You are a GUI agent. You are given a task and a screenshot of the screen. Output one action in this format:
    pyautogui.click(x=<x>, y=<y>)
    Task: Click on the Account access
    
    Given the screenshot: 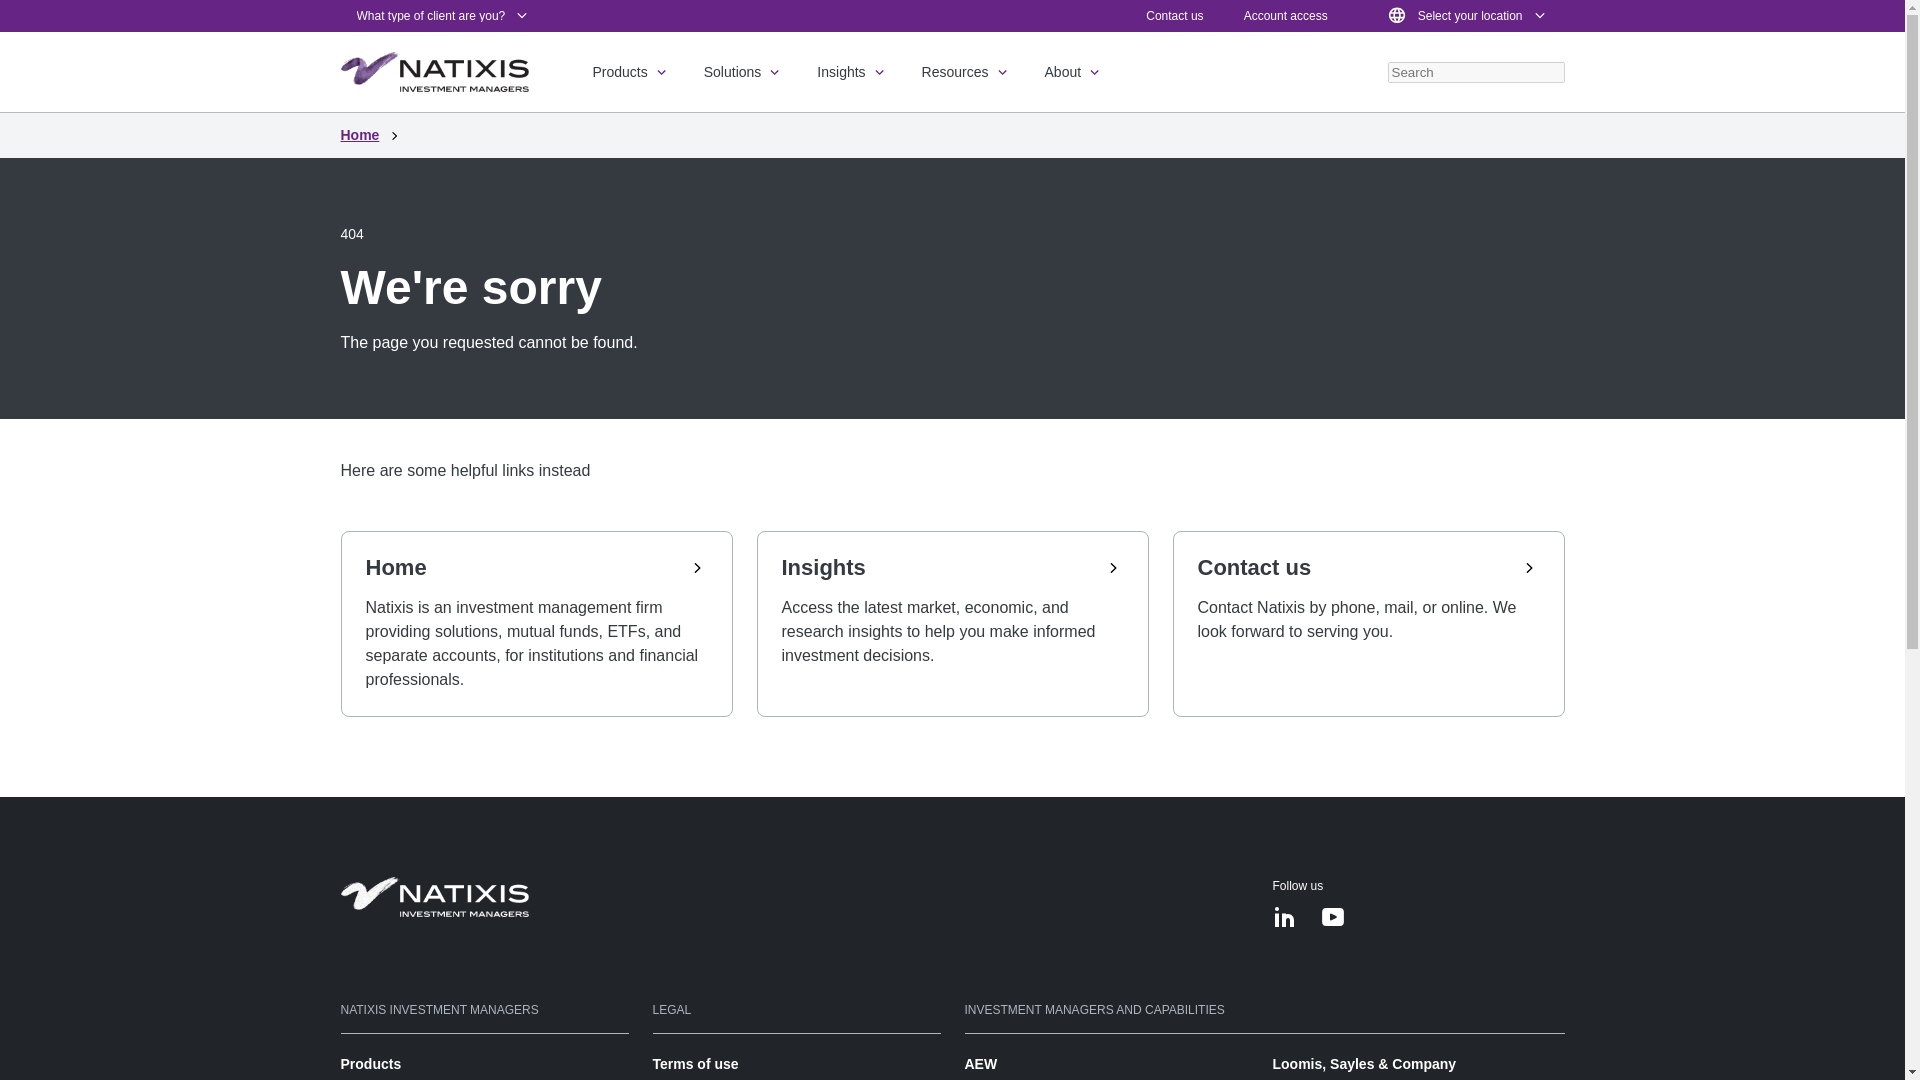 What is the action you would take?
    pyautogui.click(x=1286, y=15)
    